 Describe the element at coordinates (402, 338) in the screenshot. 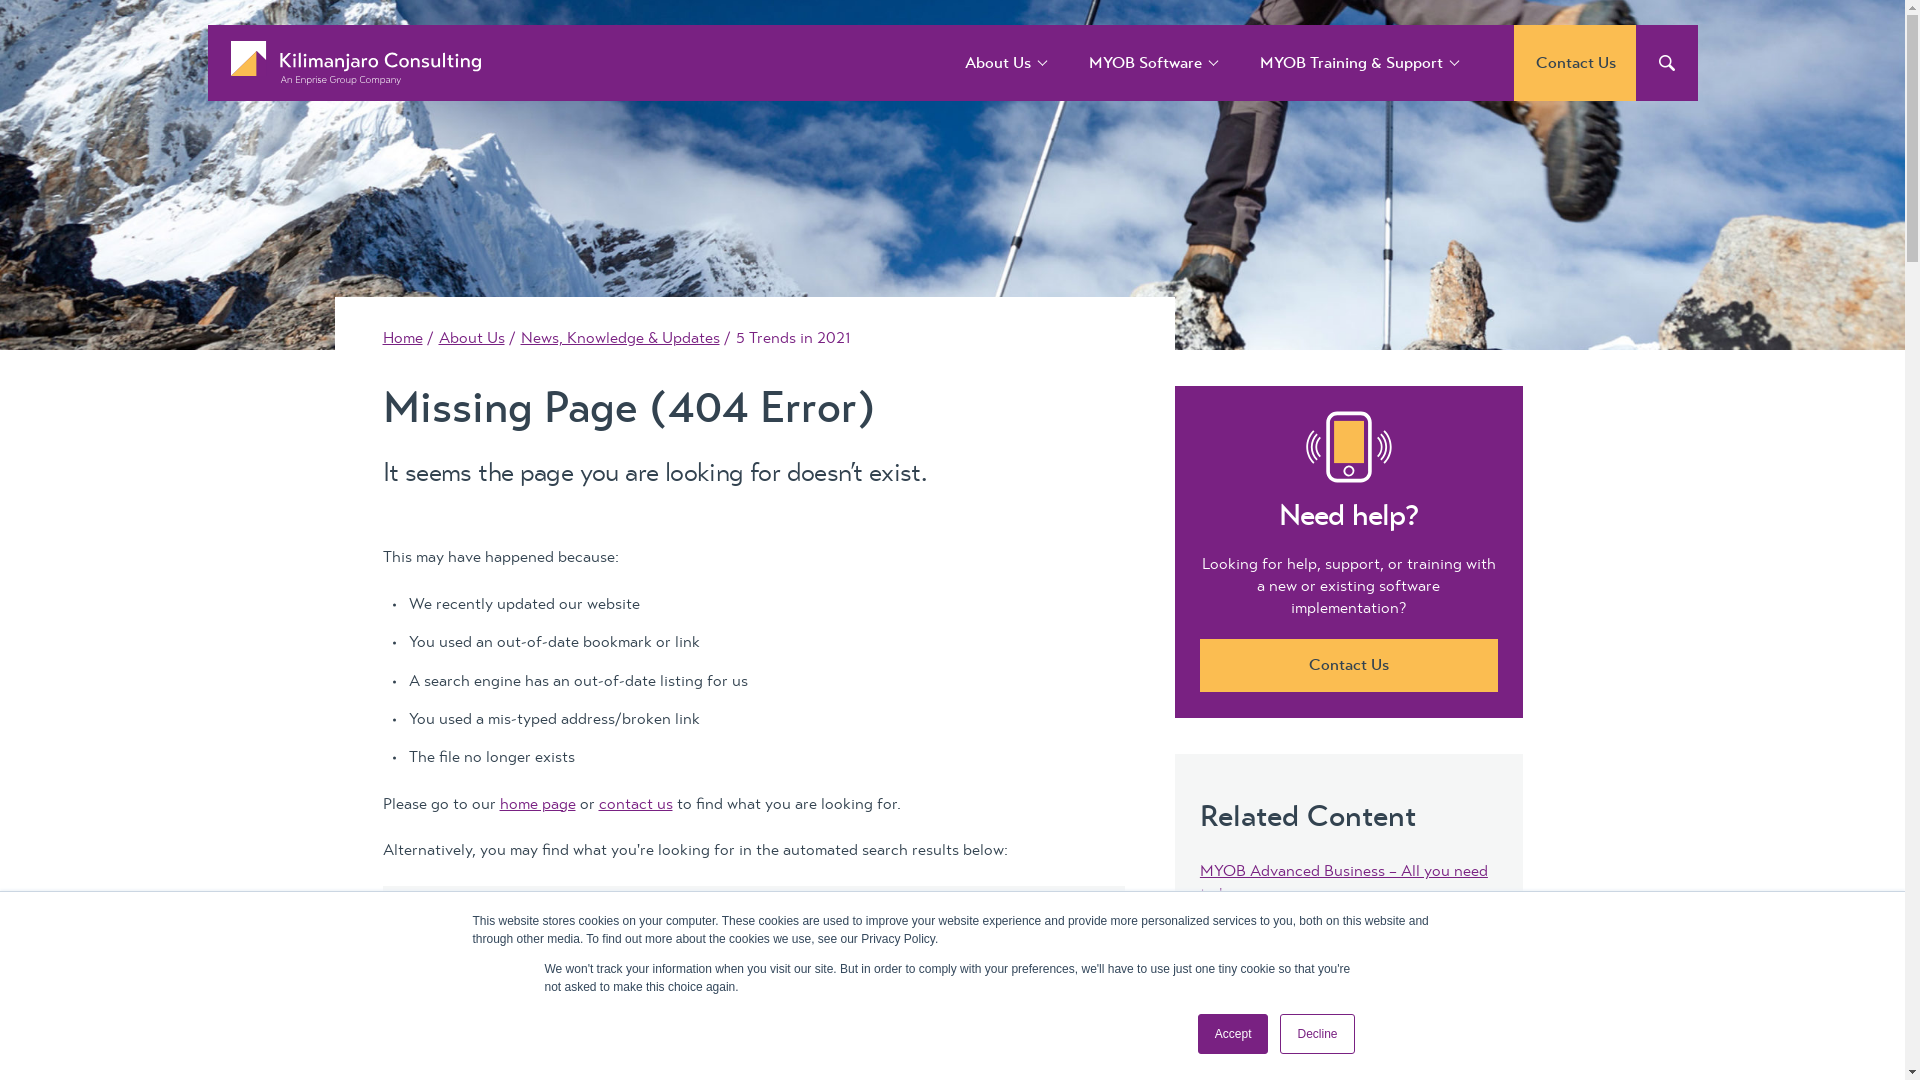

I see `Home` at that location.